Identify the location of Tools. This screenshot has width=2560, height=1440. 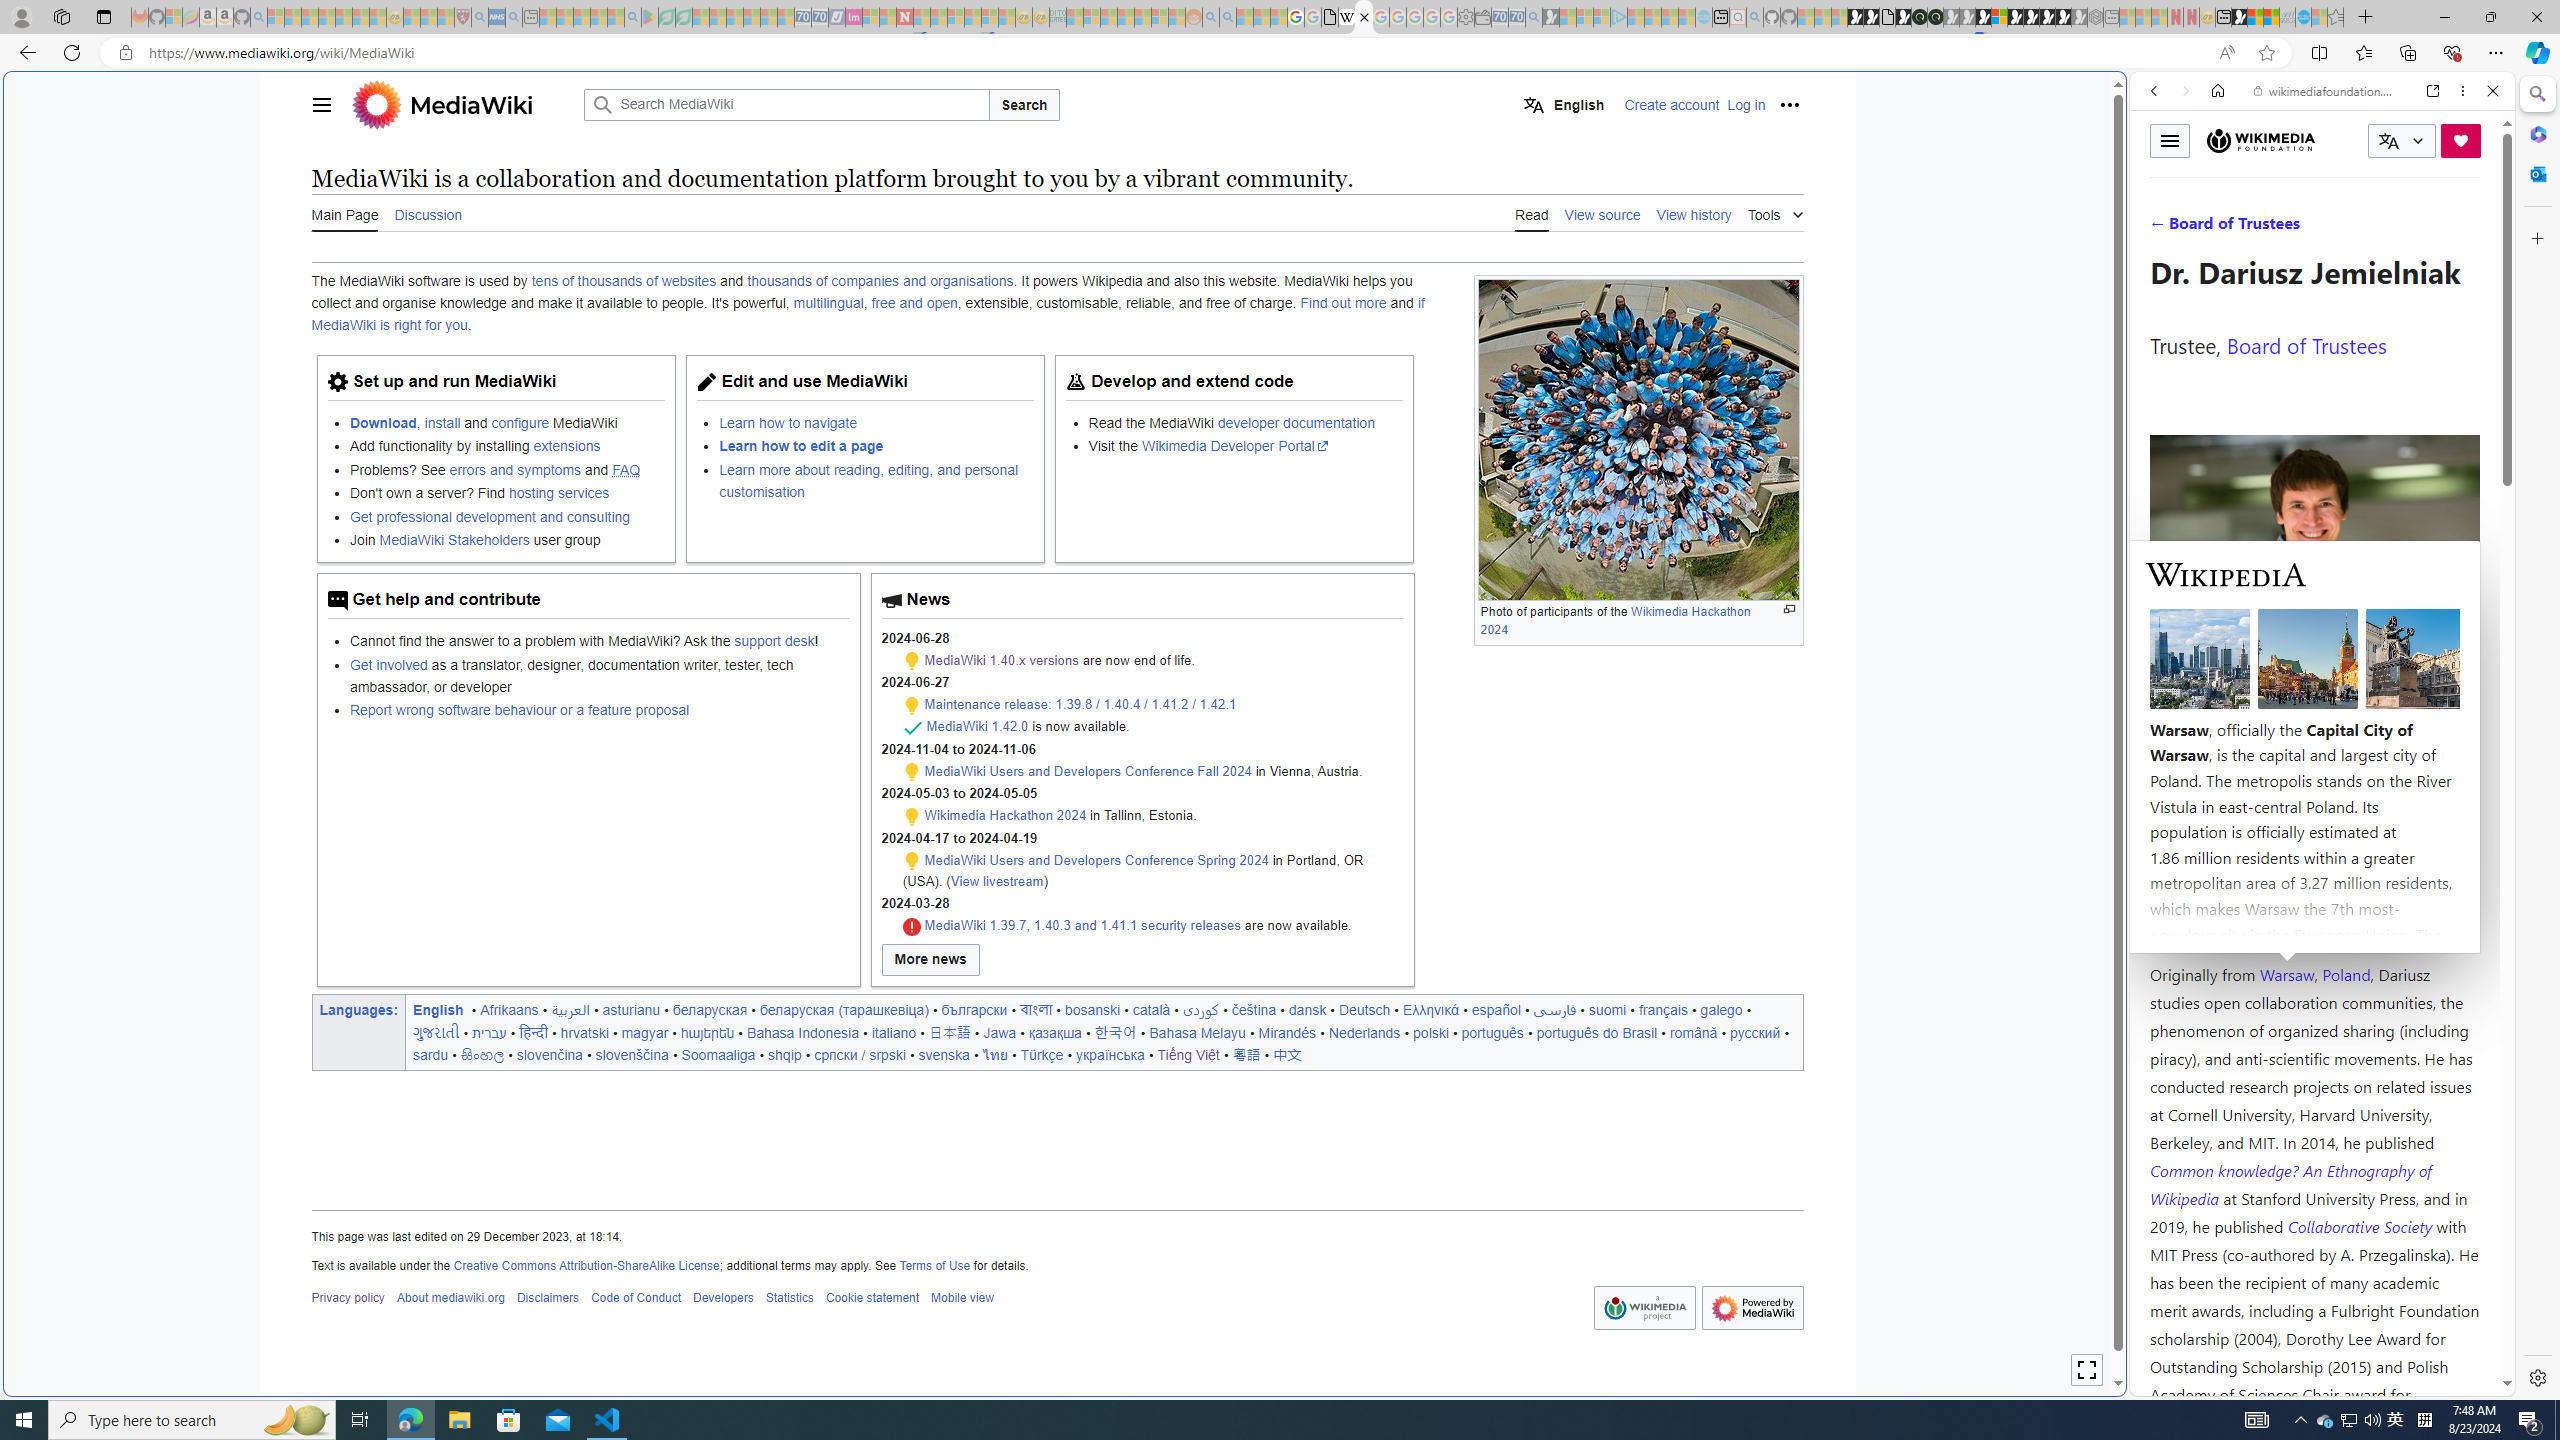
(1774, 212).